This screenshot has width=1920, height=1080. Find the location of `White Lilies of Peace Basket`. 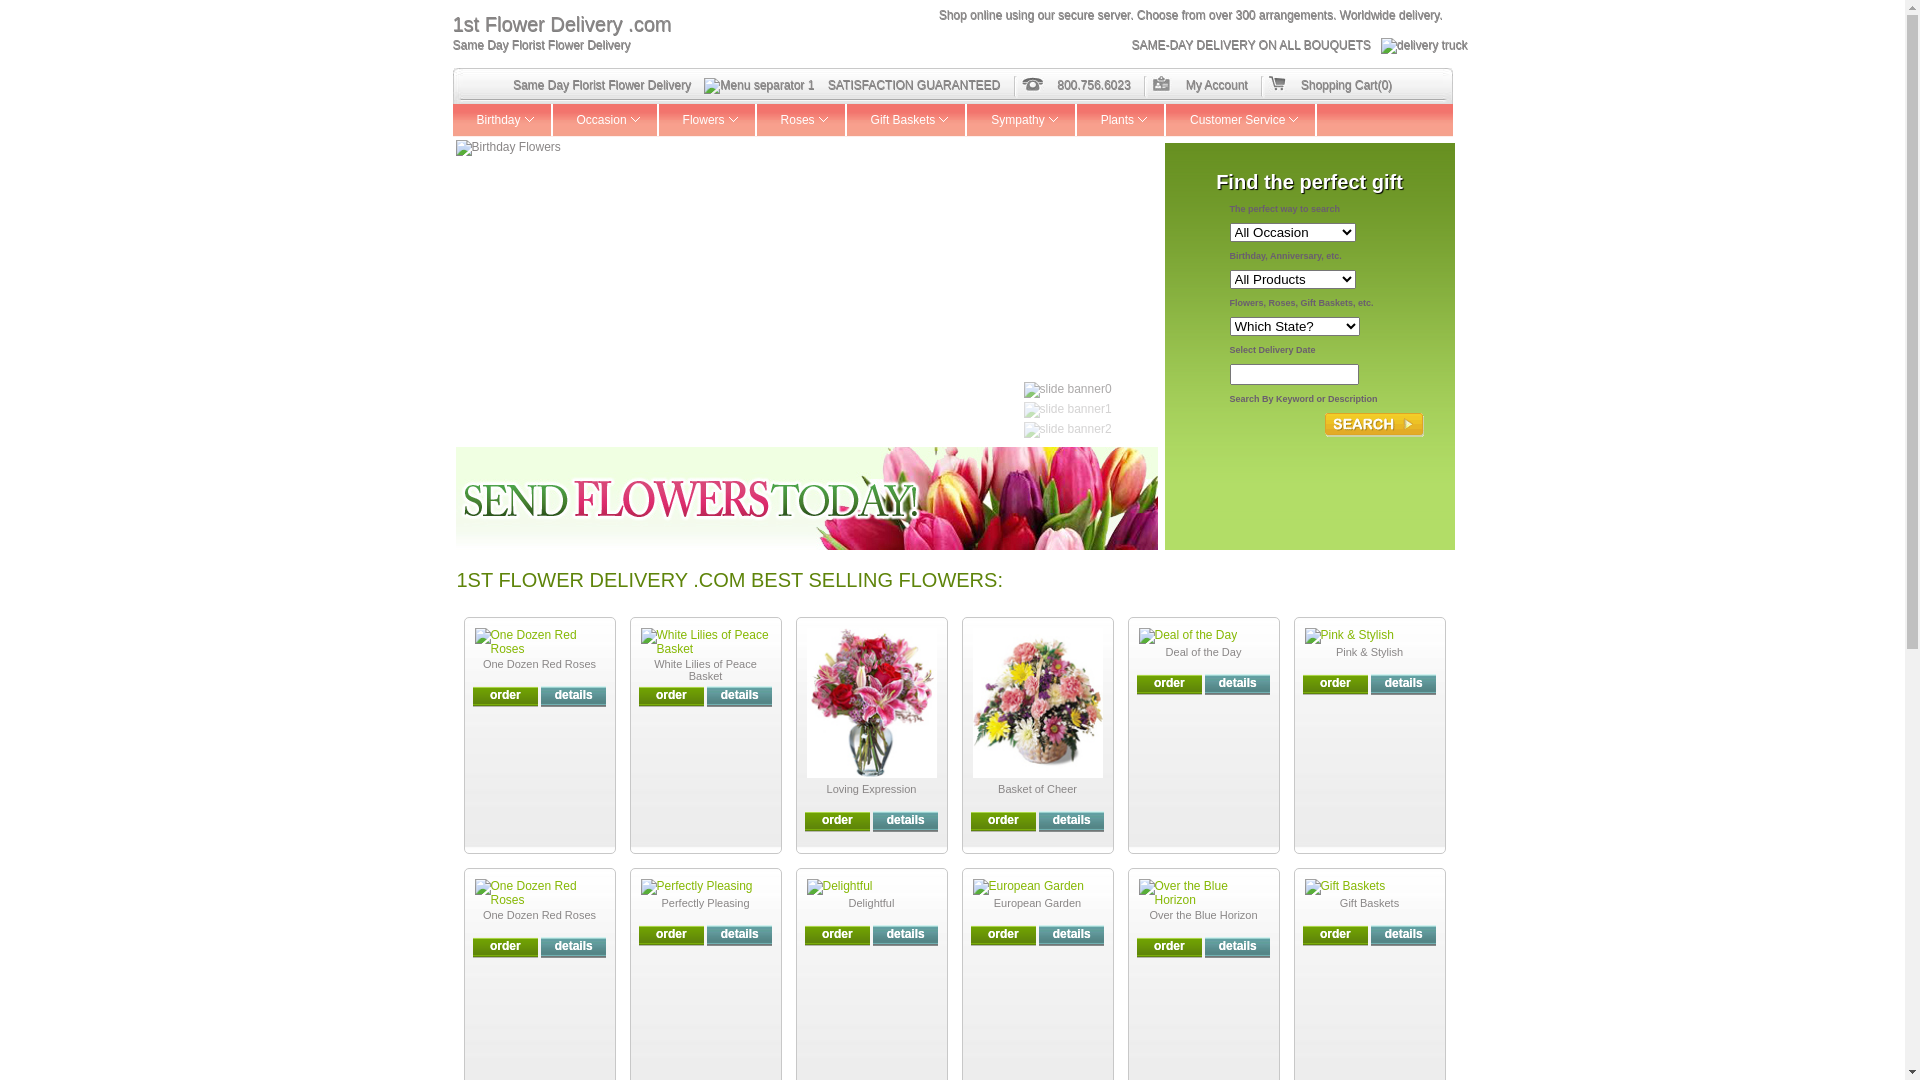

White Lilies of Peace Basket is located at coordinates (706, 670).